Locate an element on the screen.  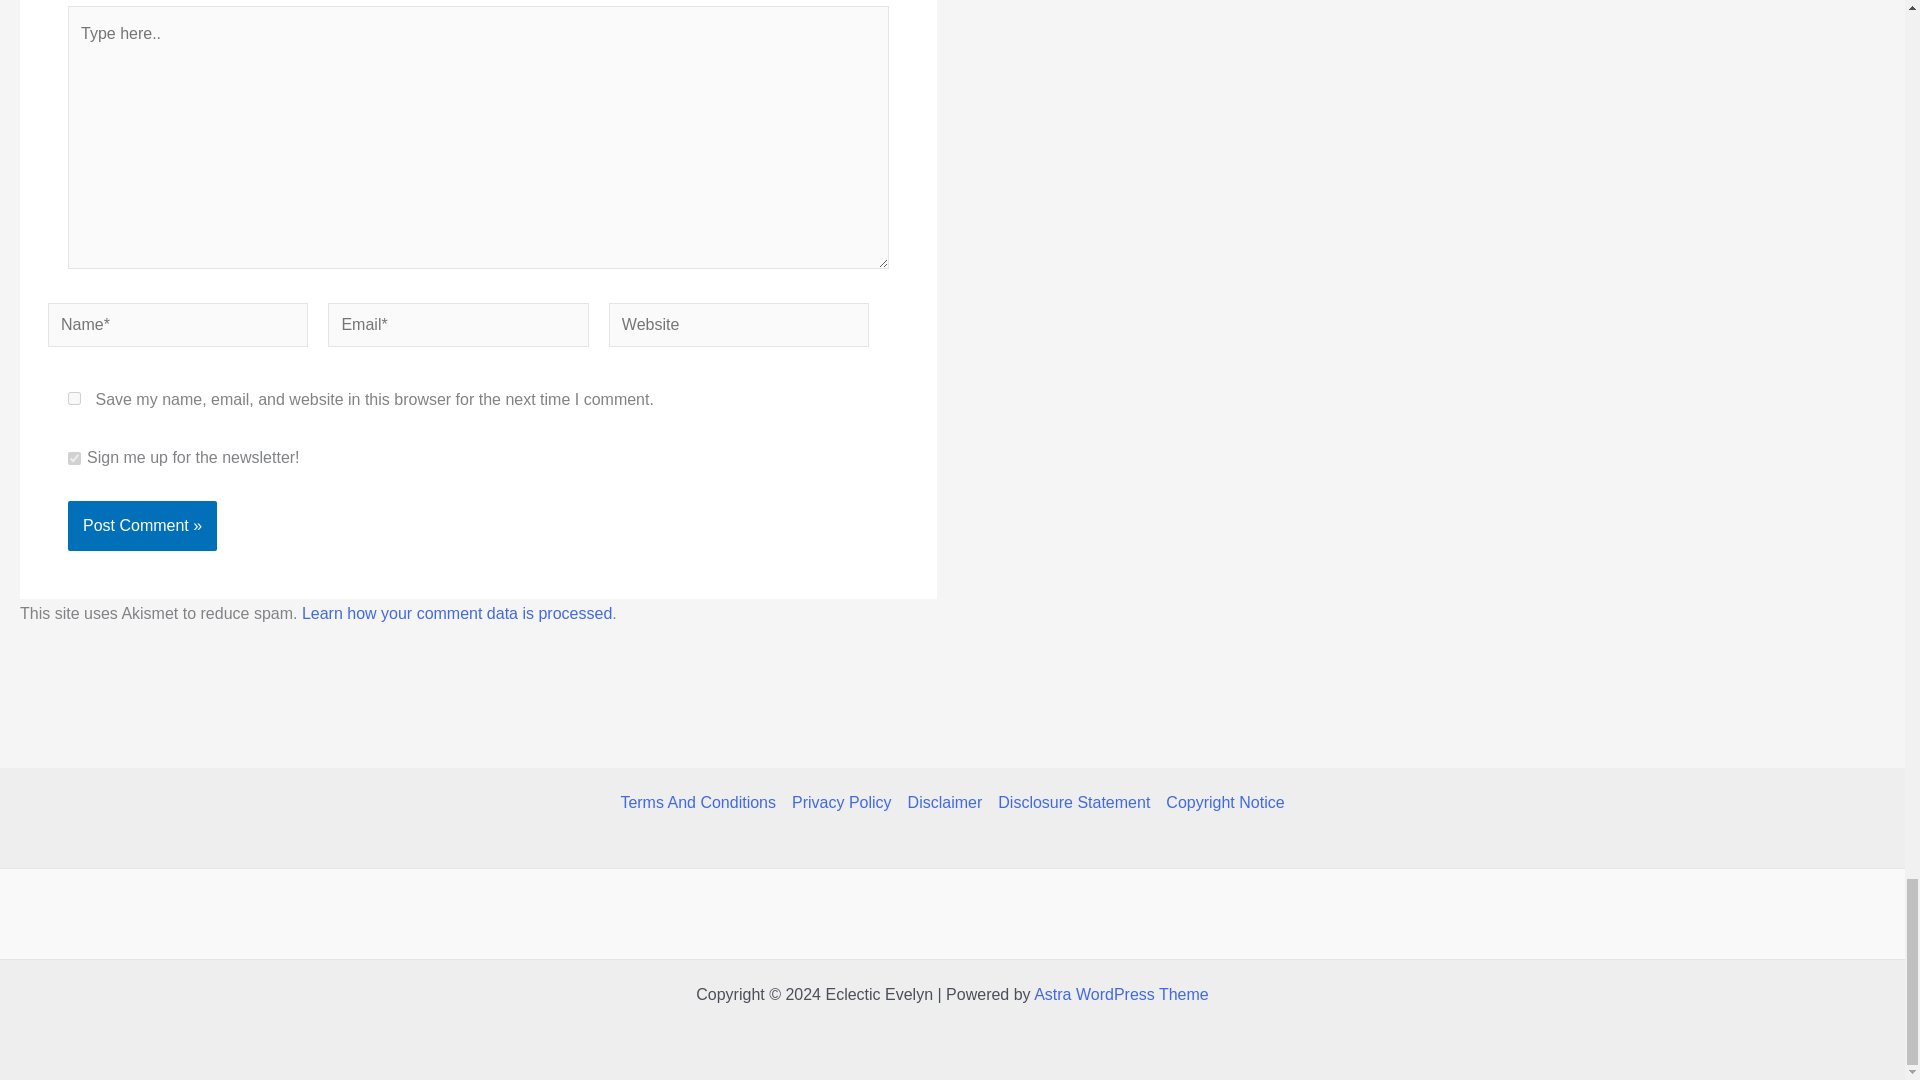
yes is located at coordinates (74, 398).